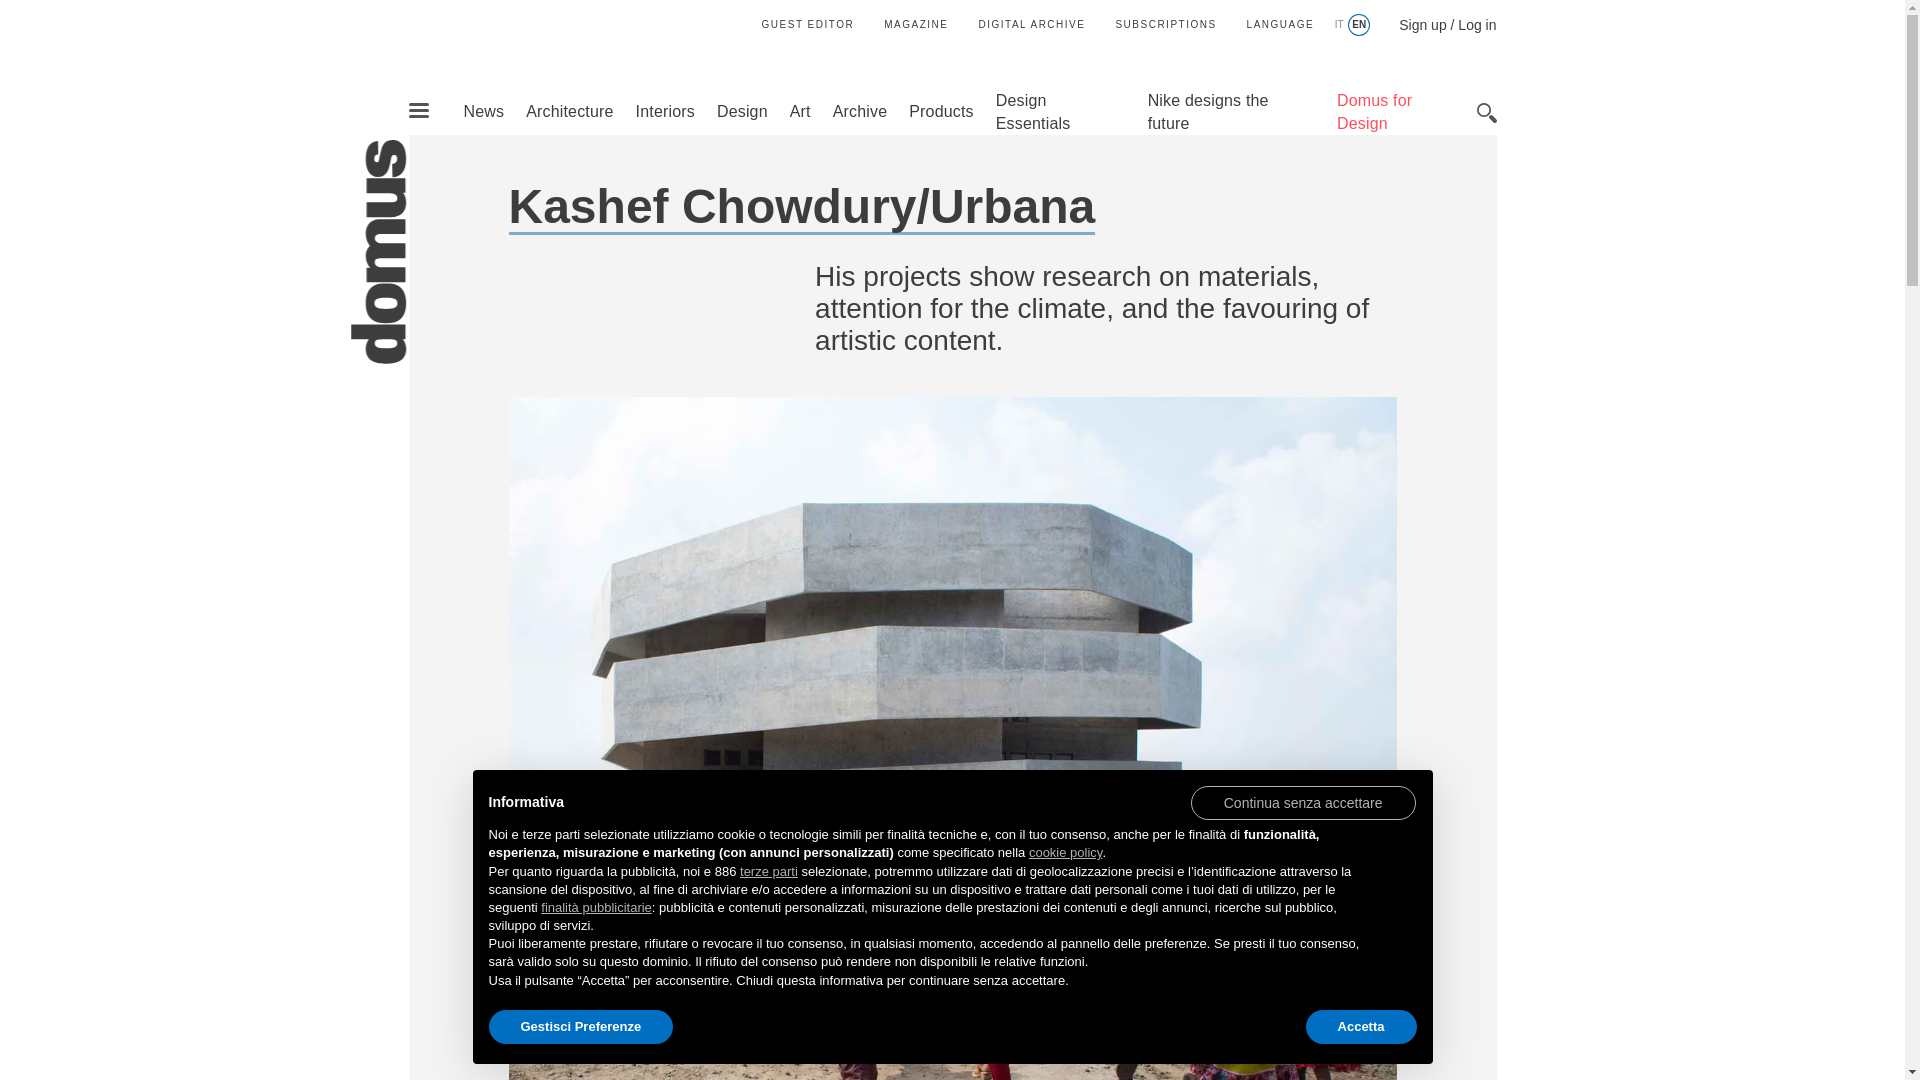 This screenshot has width=1920, height=1080. What do you see at coordinates (1030, 24) in the screenshot?
I see `DIGITAL ARCHIVE` at bounding box center [1030, 24].